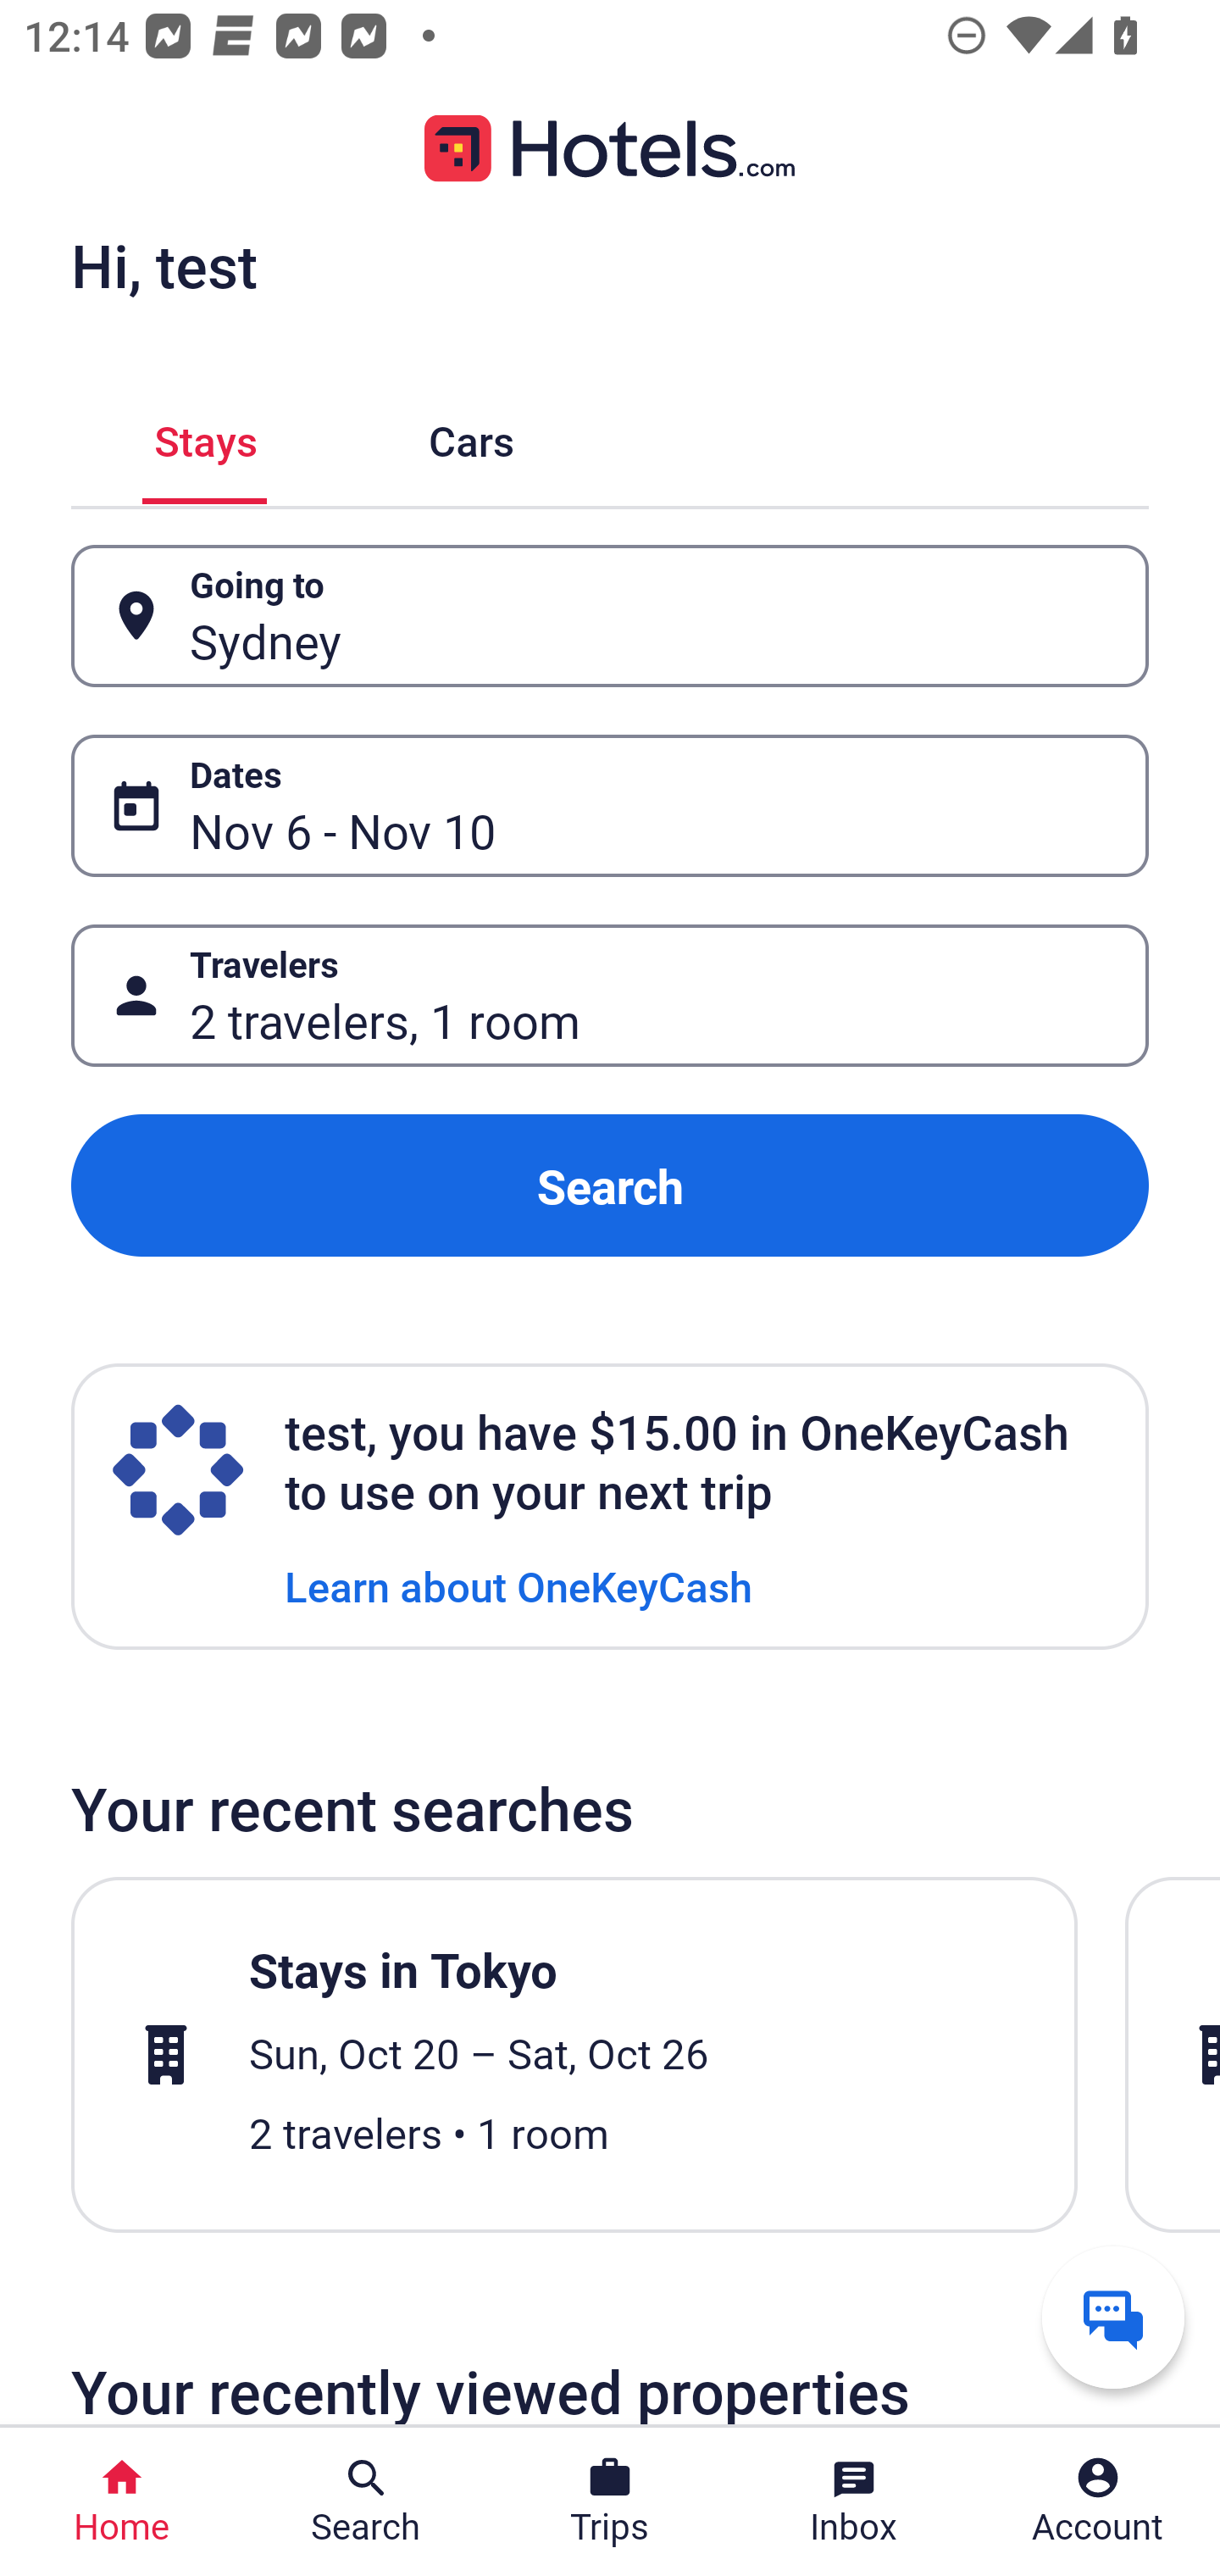  Describe the element at coordinates (471, 436) in the screenshot. I see `Cars` at that location.